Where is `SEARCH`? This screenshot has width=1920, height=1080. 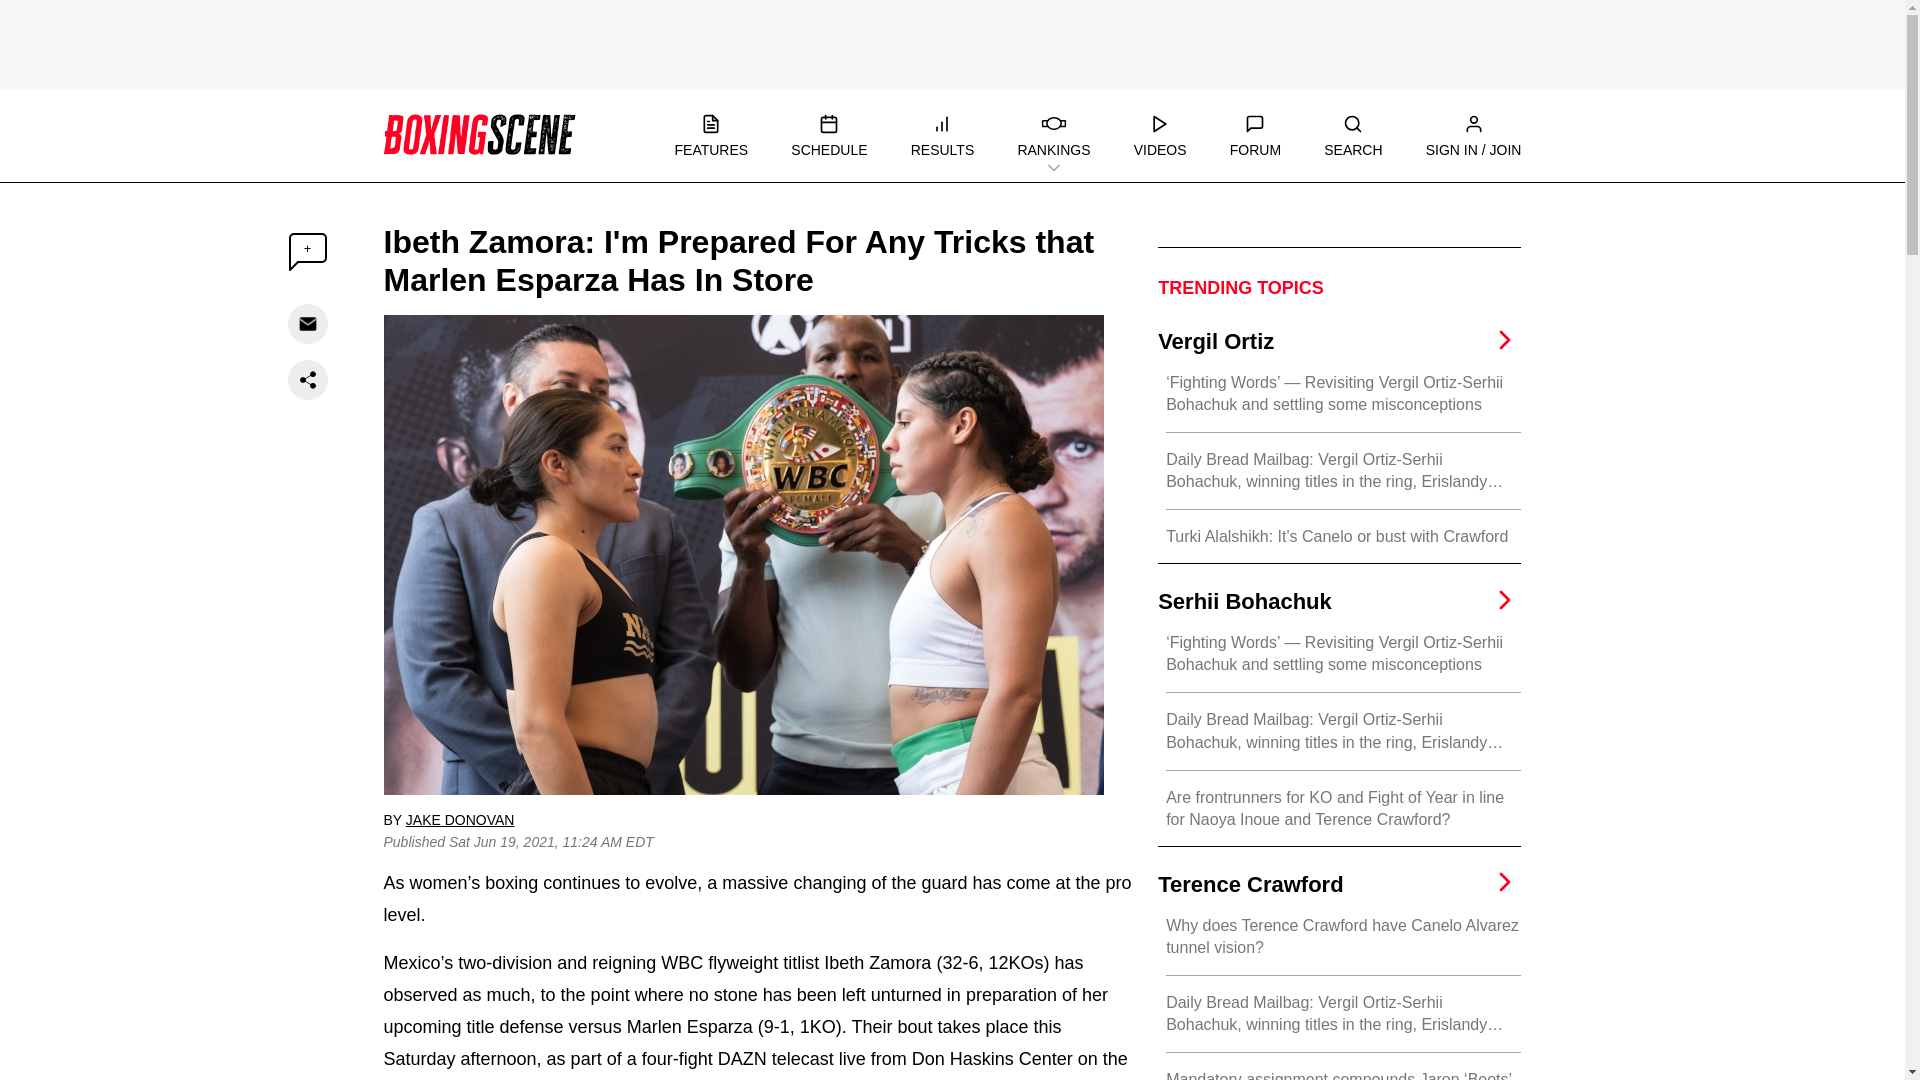 SEARCH is located at coordinates (1353, 136).